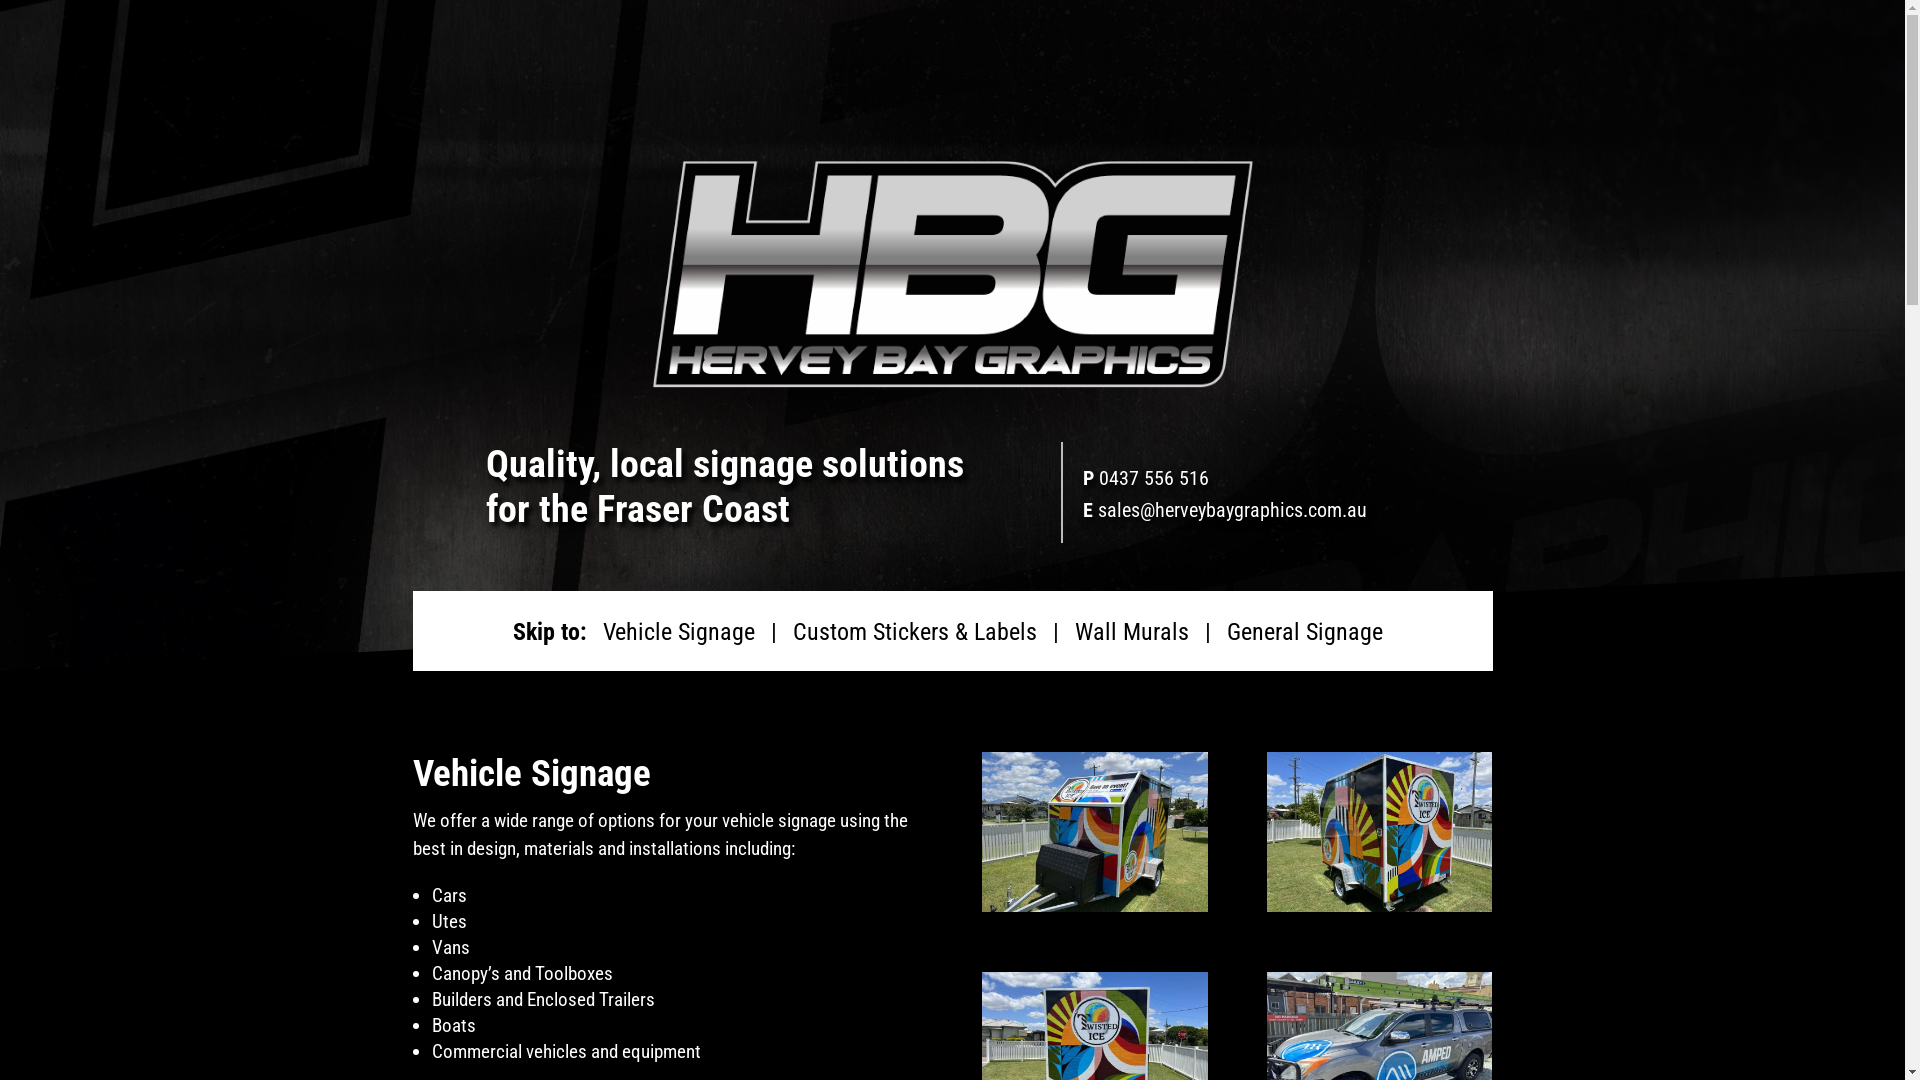  I want to click on Wall Murals, so click(1131, 632).